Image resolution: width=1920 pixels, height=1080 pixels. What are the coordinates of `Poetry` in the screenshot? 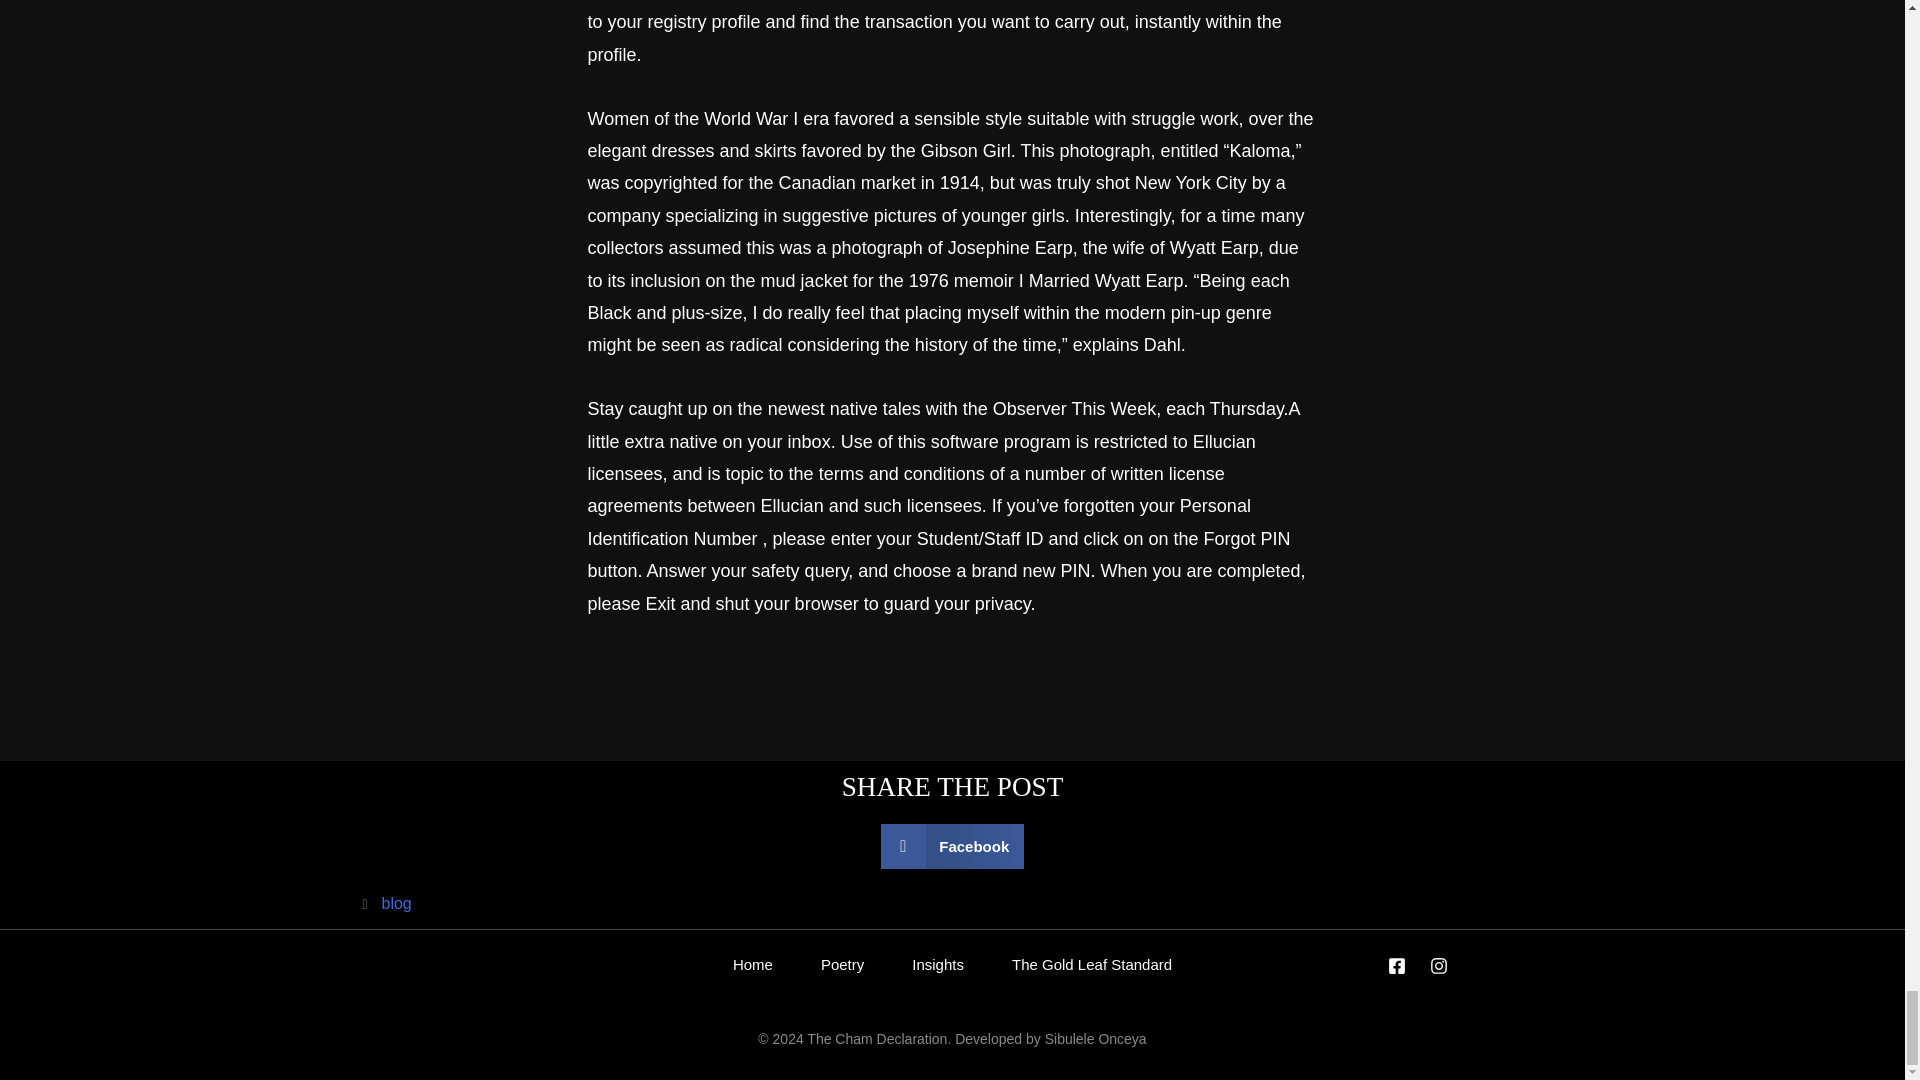 It's located at (842, 964).